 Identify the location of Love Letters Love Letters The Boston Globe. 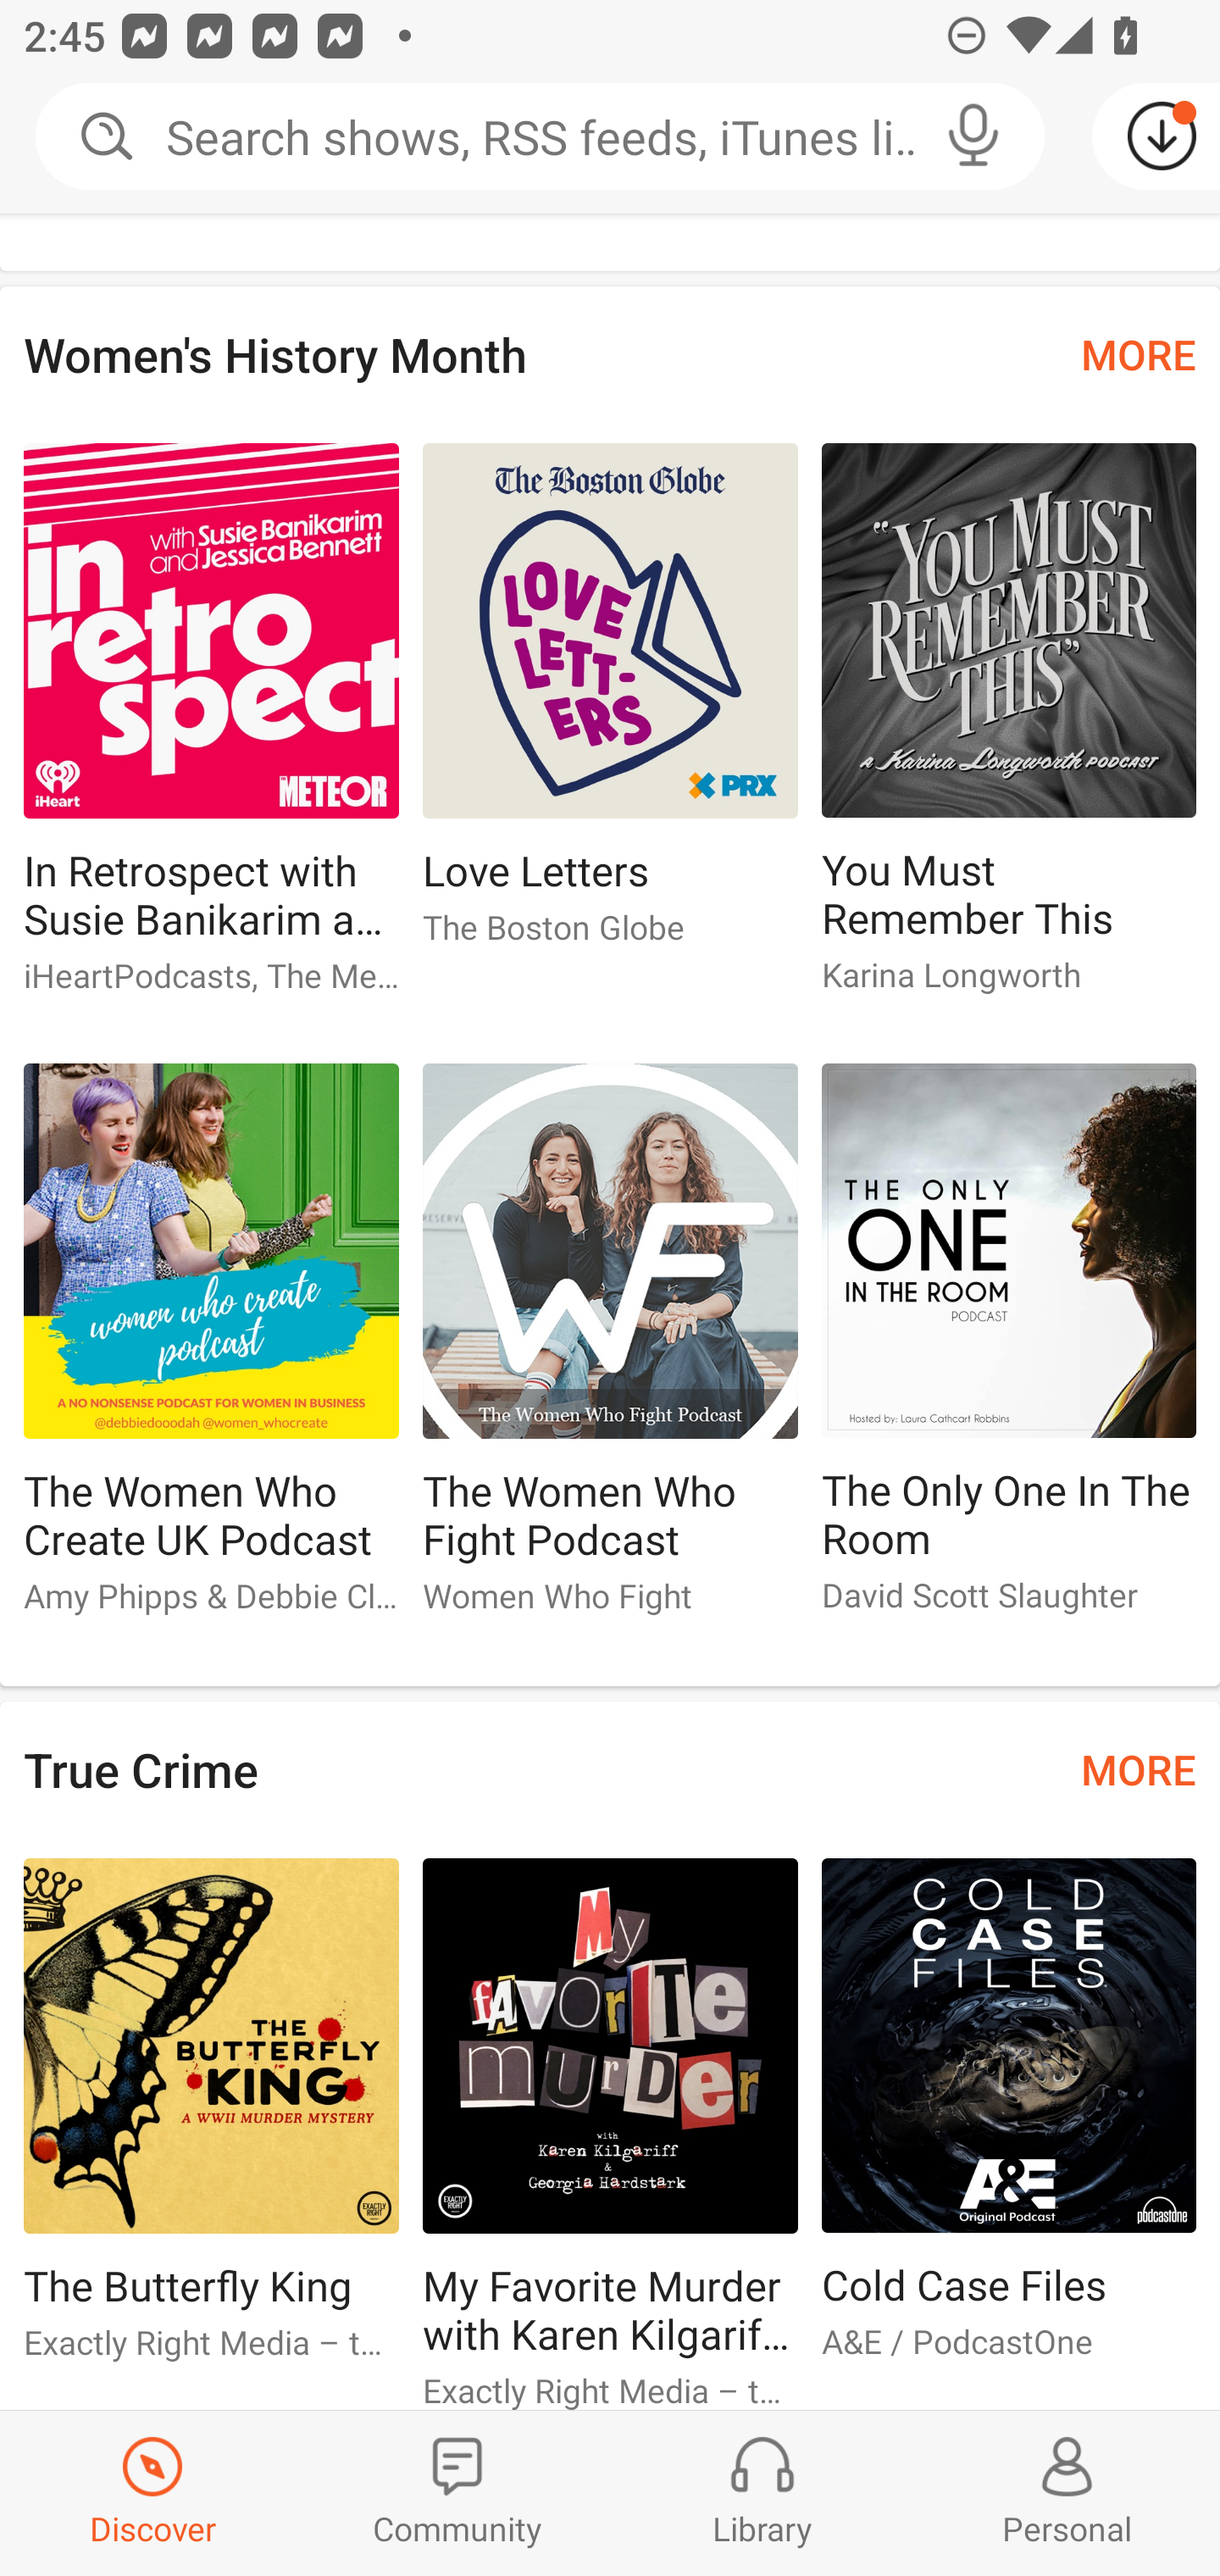
(610, 708).